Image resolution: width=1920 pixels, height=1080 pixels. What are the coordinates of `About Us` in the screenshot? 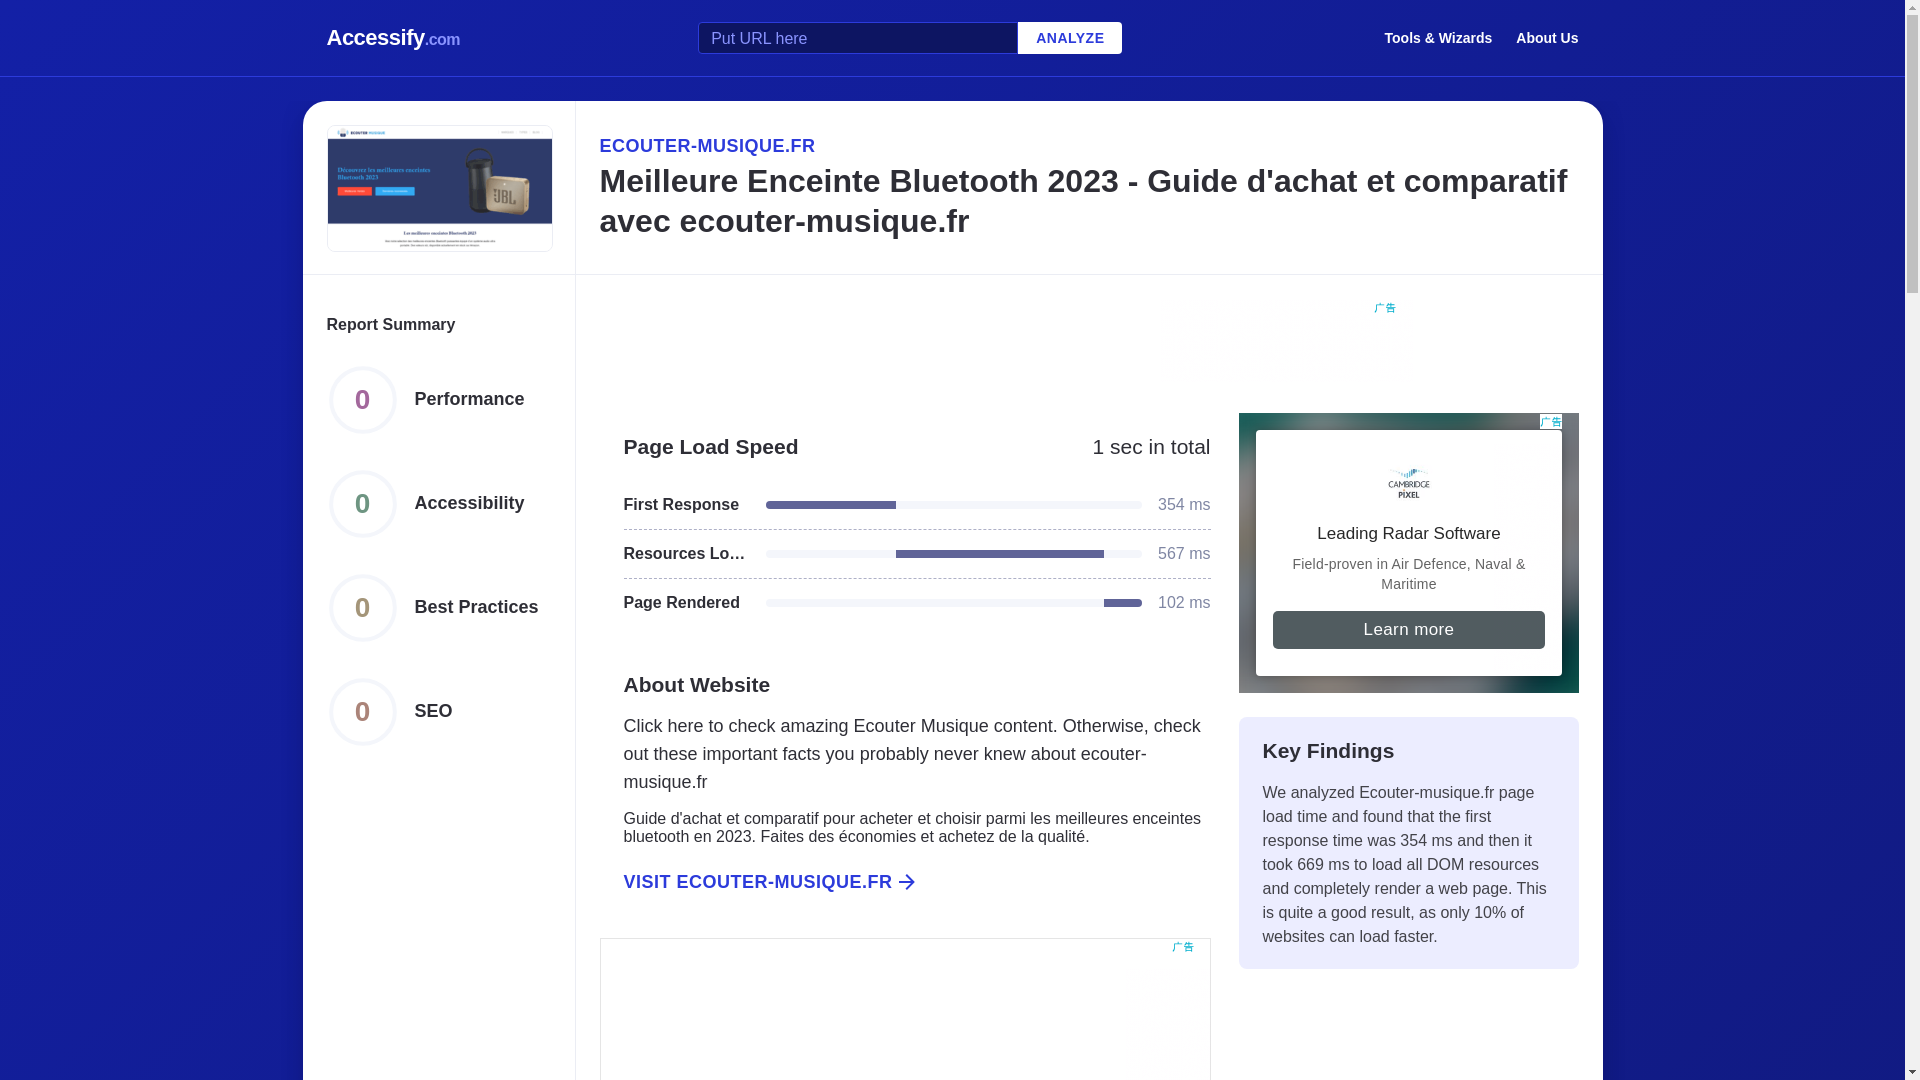 It's located at (1547, 37).